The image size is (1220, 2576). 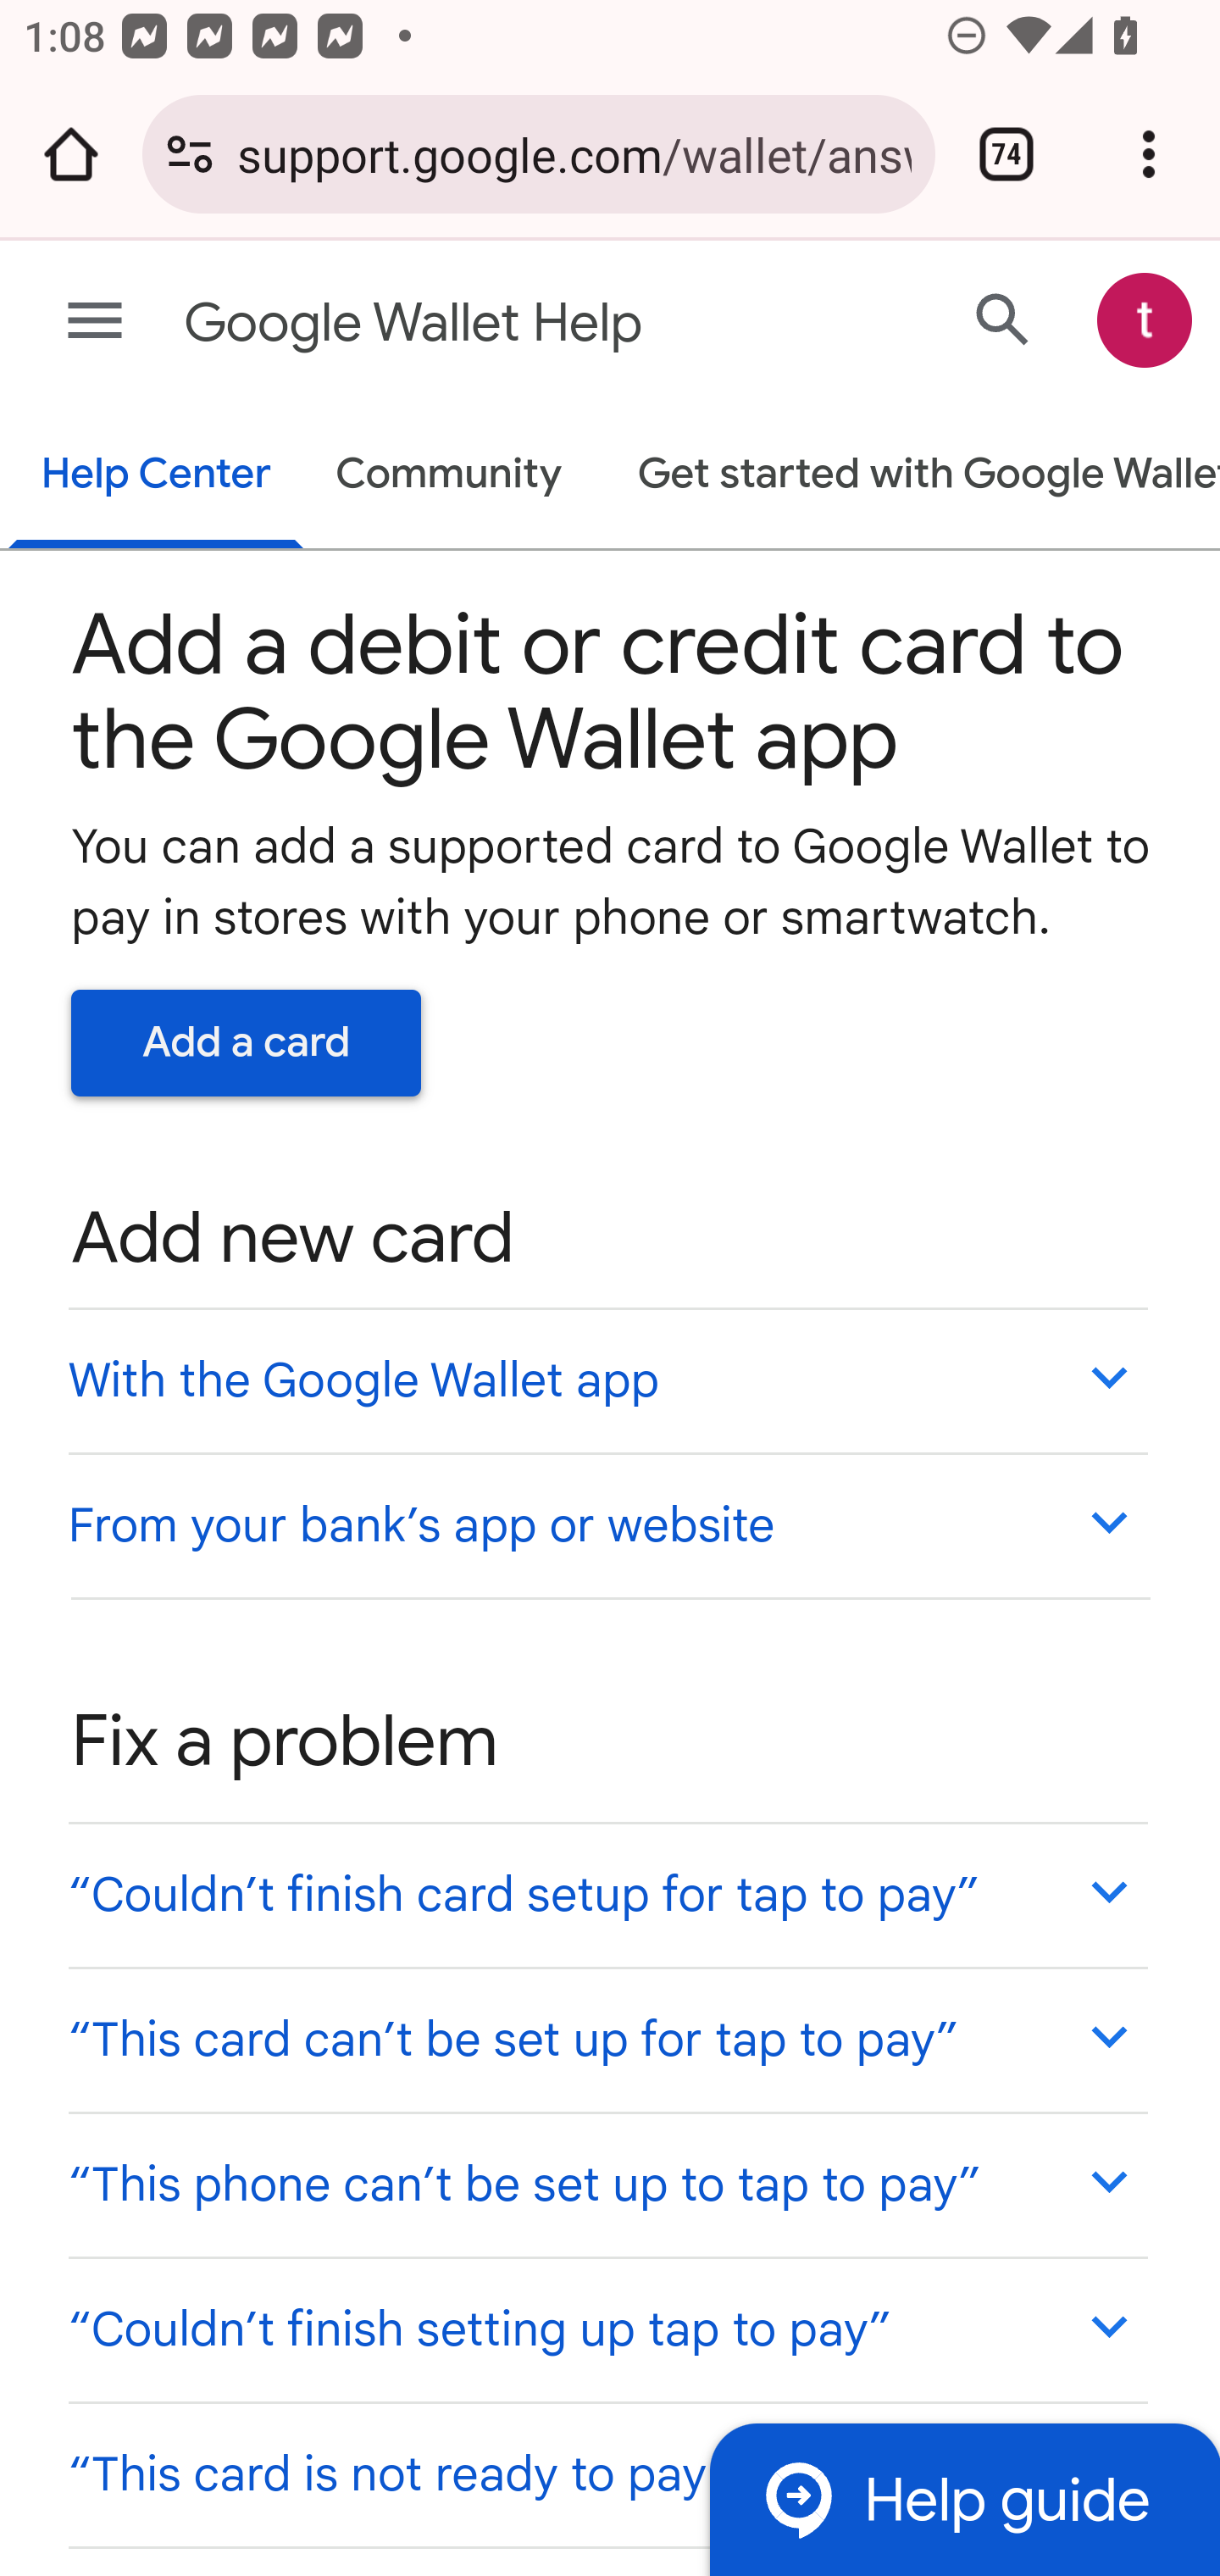 I want to click on Connection is secure, so click(x=190, y=154).